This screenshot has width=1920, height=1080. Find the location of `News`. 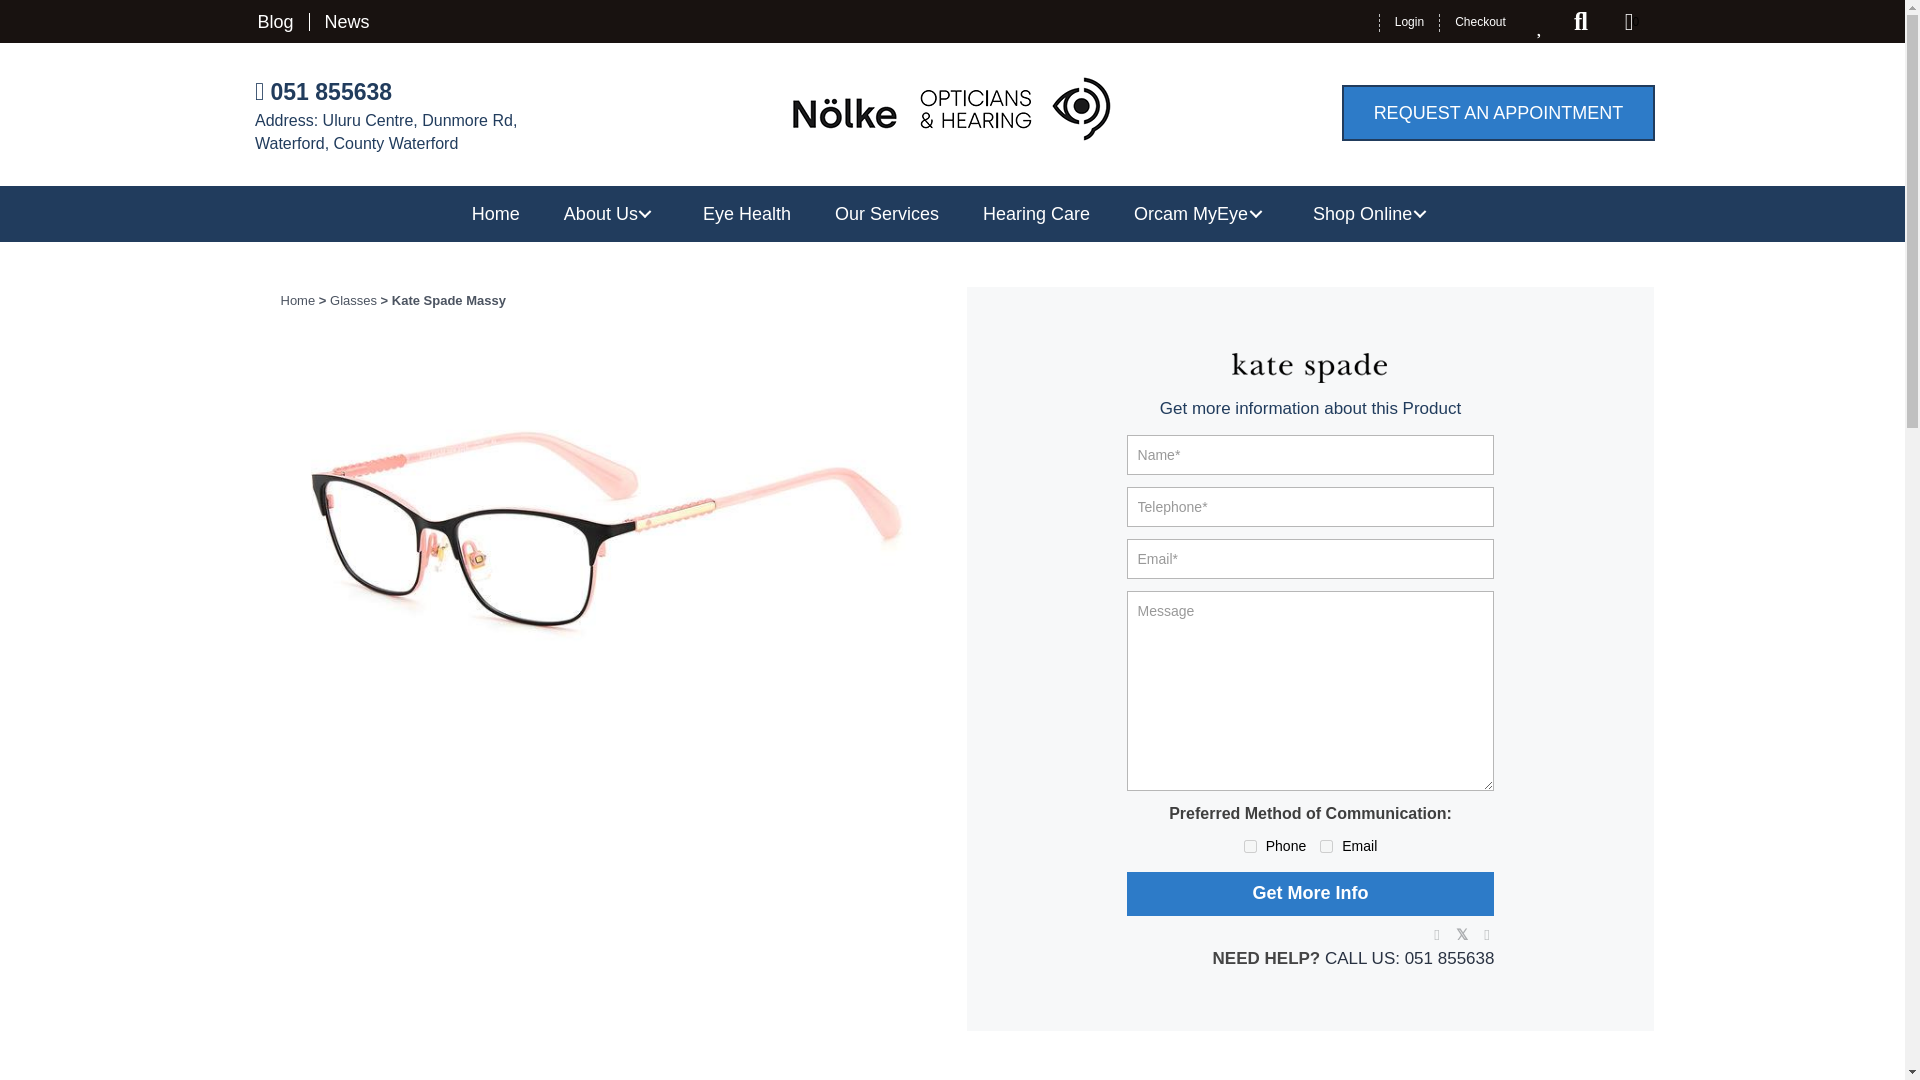

News is located at coordinates (347, 22).